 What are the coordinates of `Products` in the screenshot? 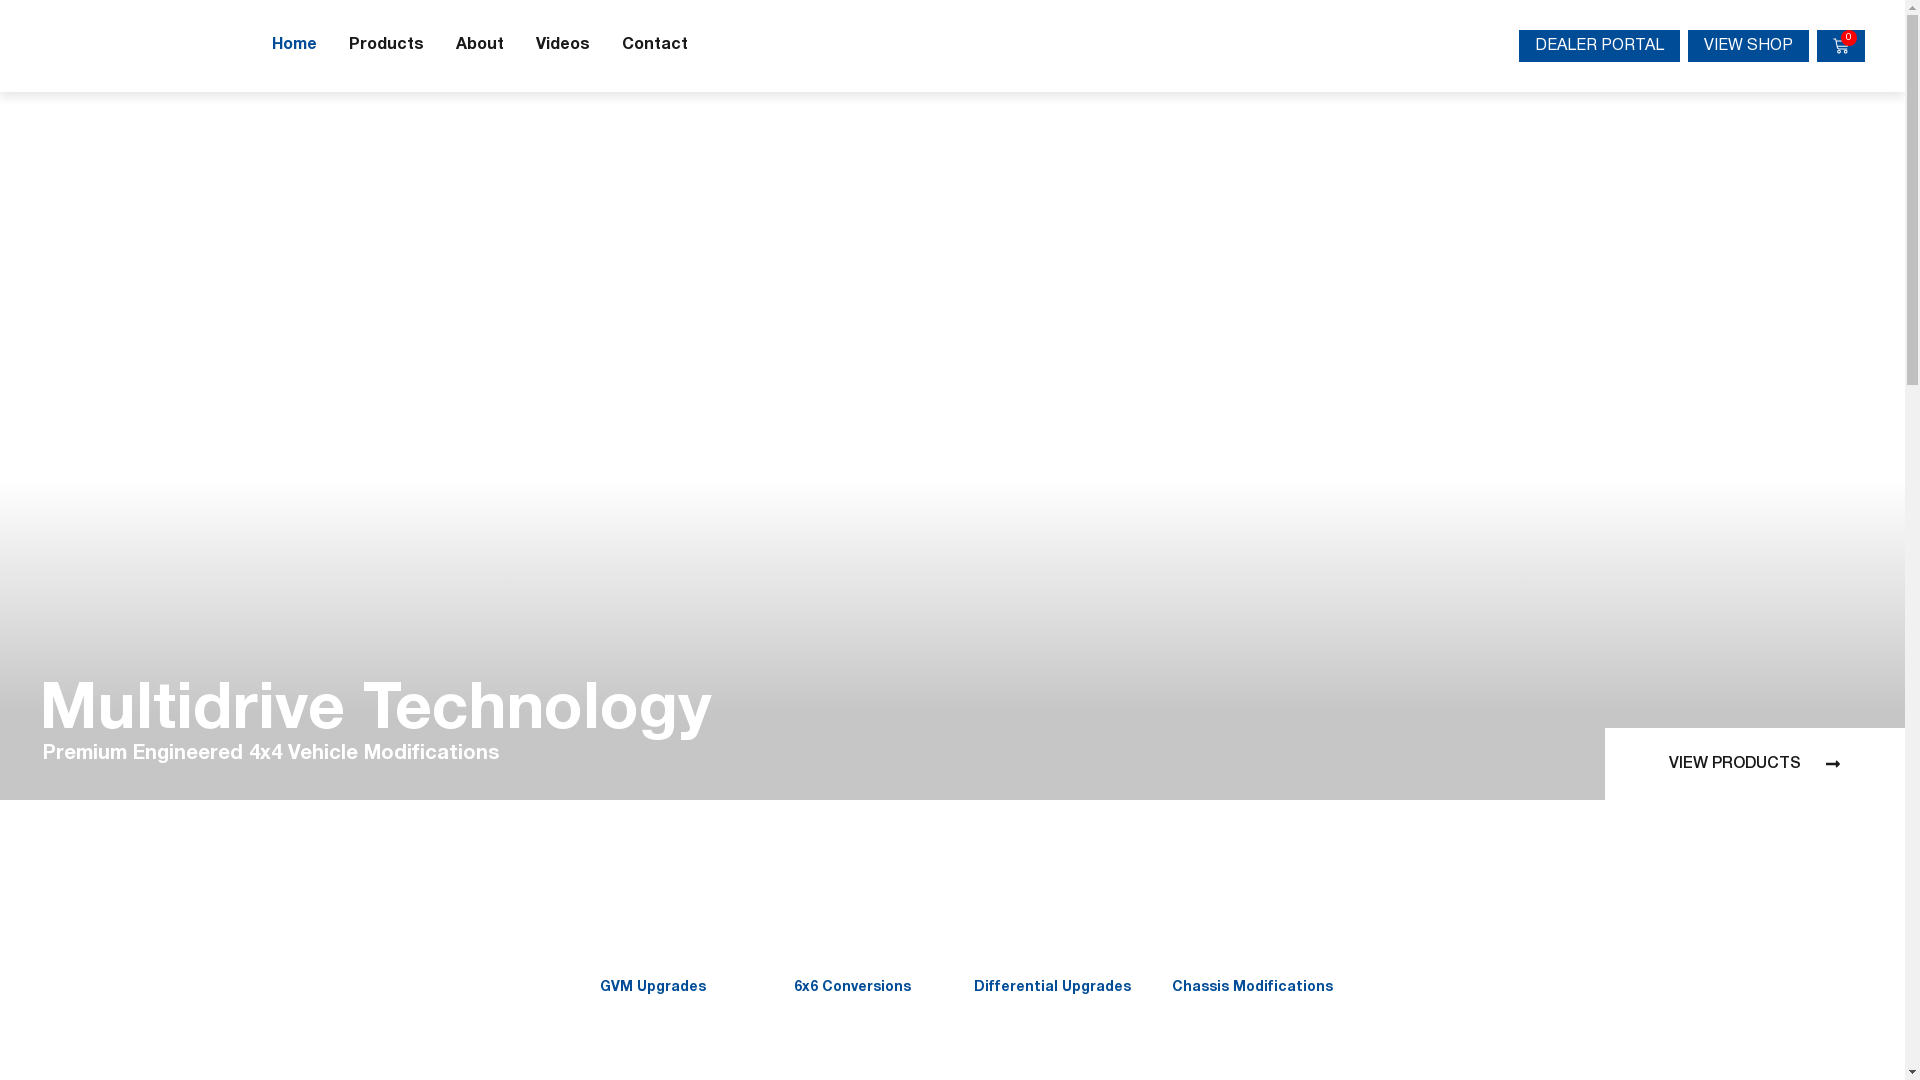 It's located at (386, 46).